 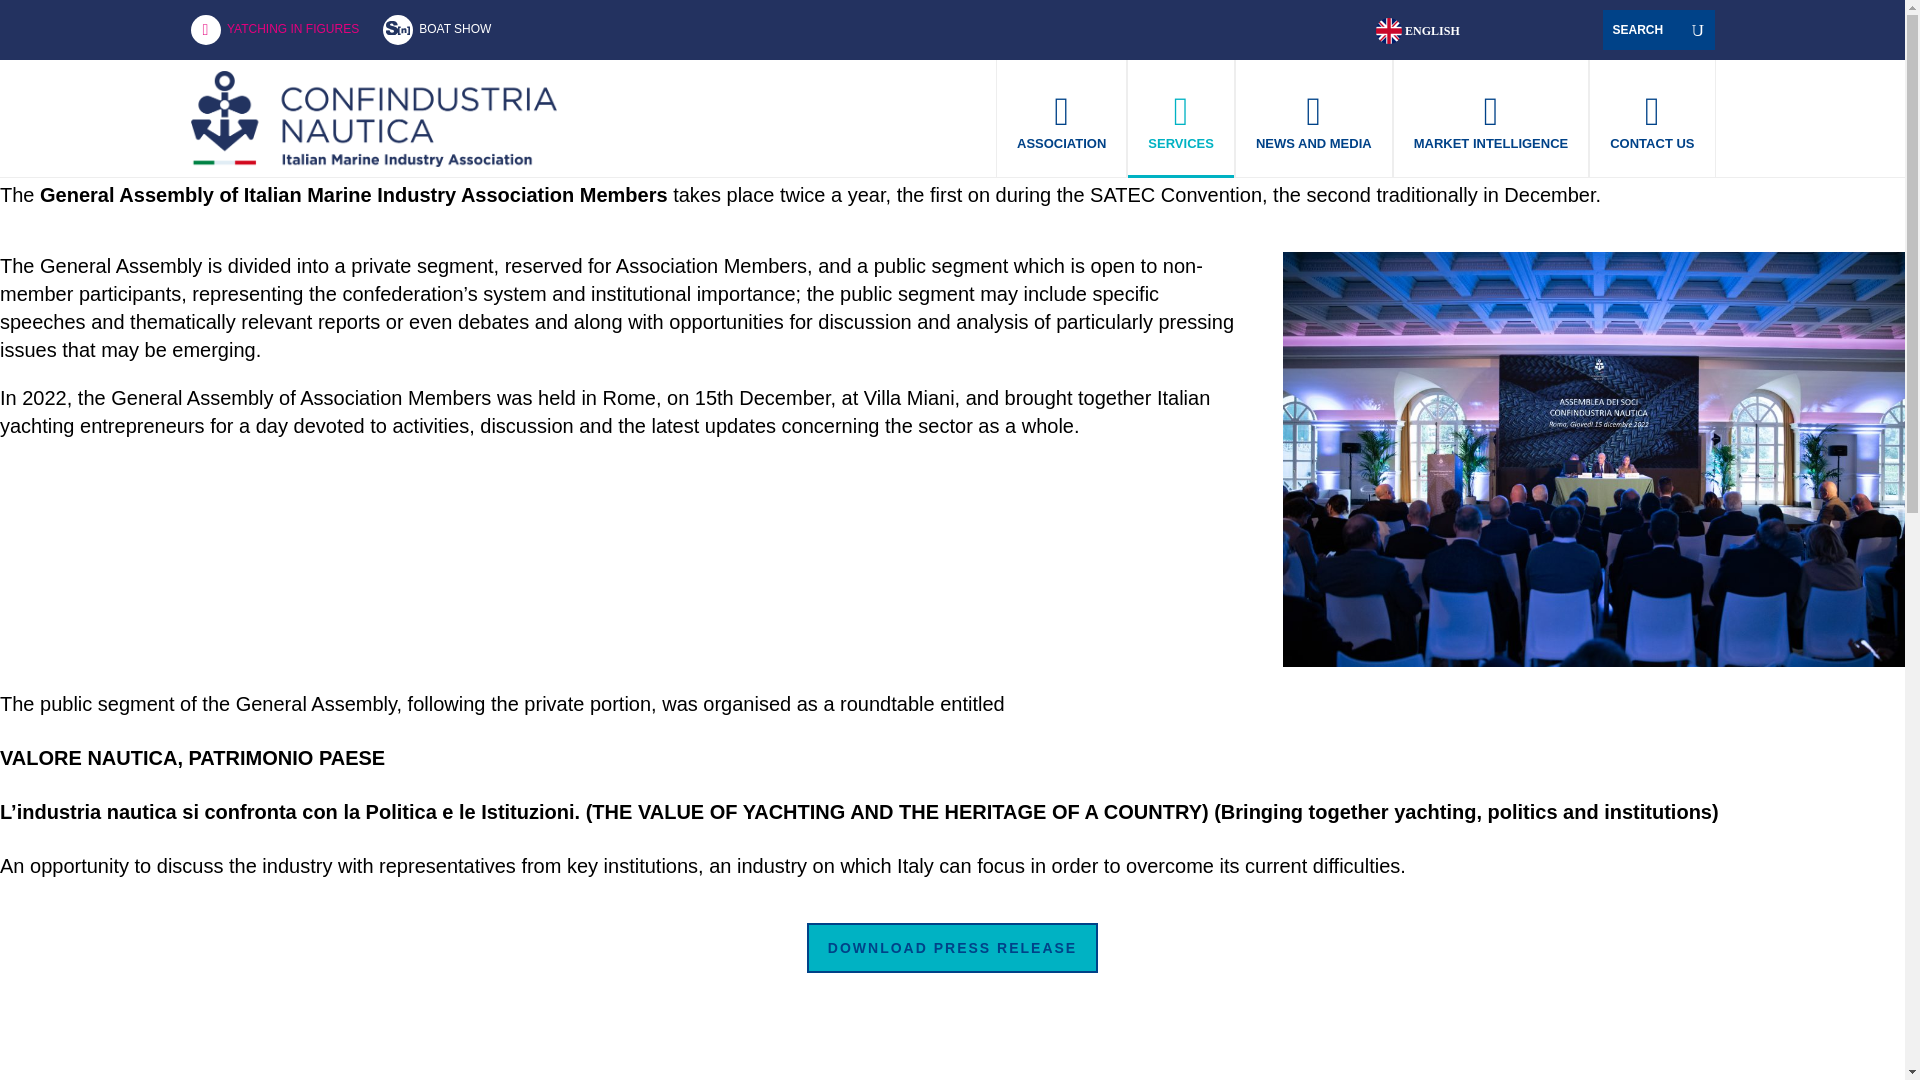 What do you see at coordinates (1652, 119) in the screenshot?
I see `CONTACT US` at bounding box center [1652, 119].